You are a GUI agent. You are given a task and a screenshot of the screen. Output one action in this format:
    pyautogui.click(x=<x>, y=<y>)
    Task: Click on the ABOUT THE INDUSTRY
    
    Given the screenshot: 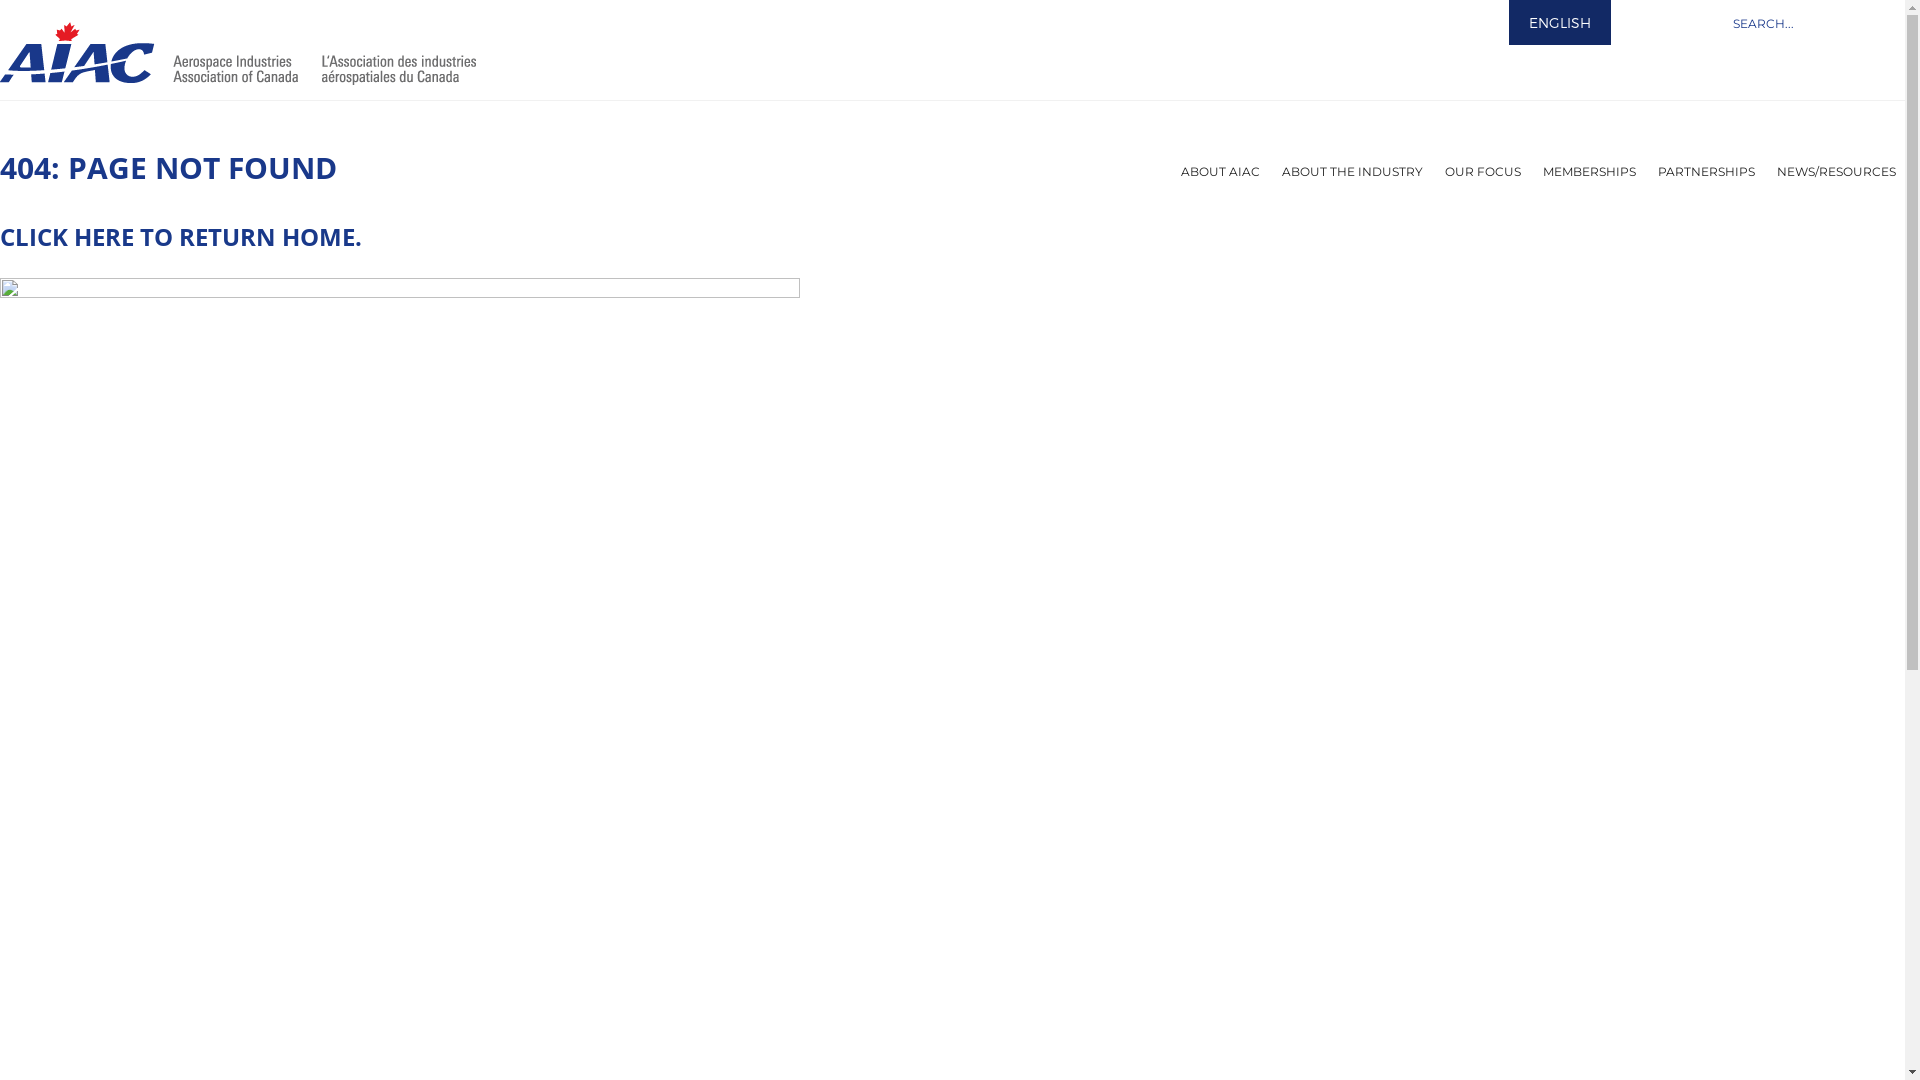 What is the action you would take?
    pyautogui.click(x=1352, y=172)
    